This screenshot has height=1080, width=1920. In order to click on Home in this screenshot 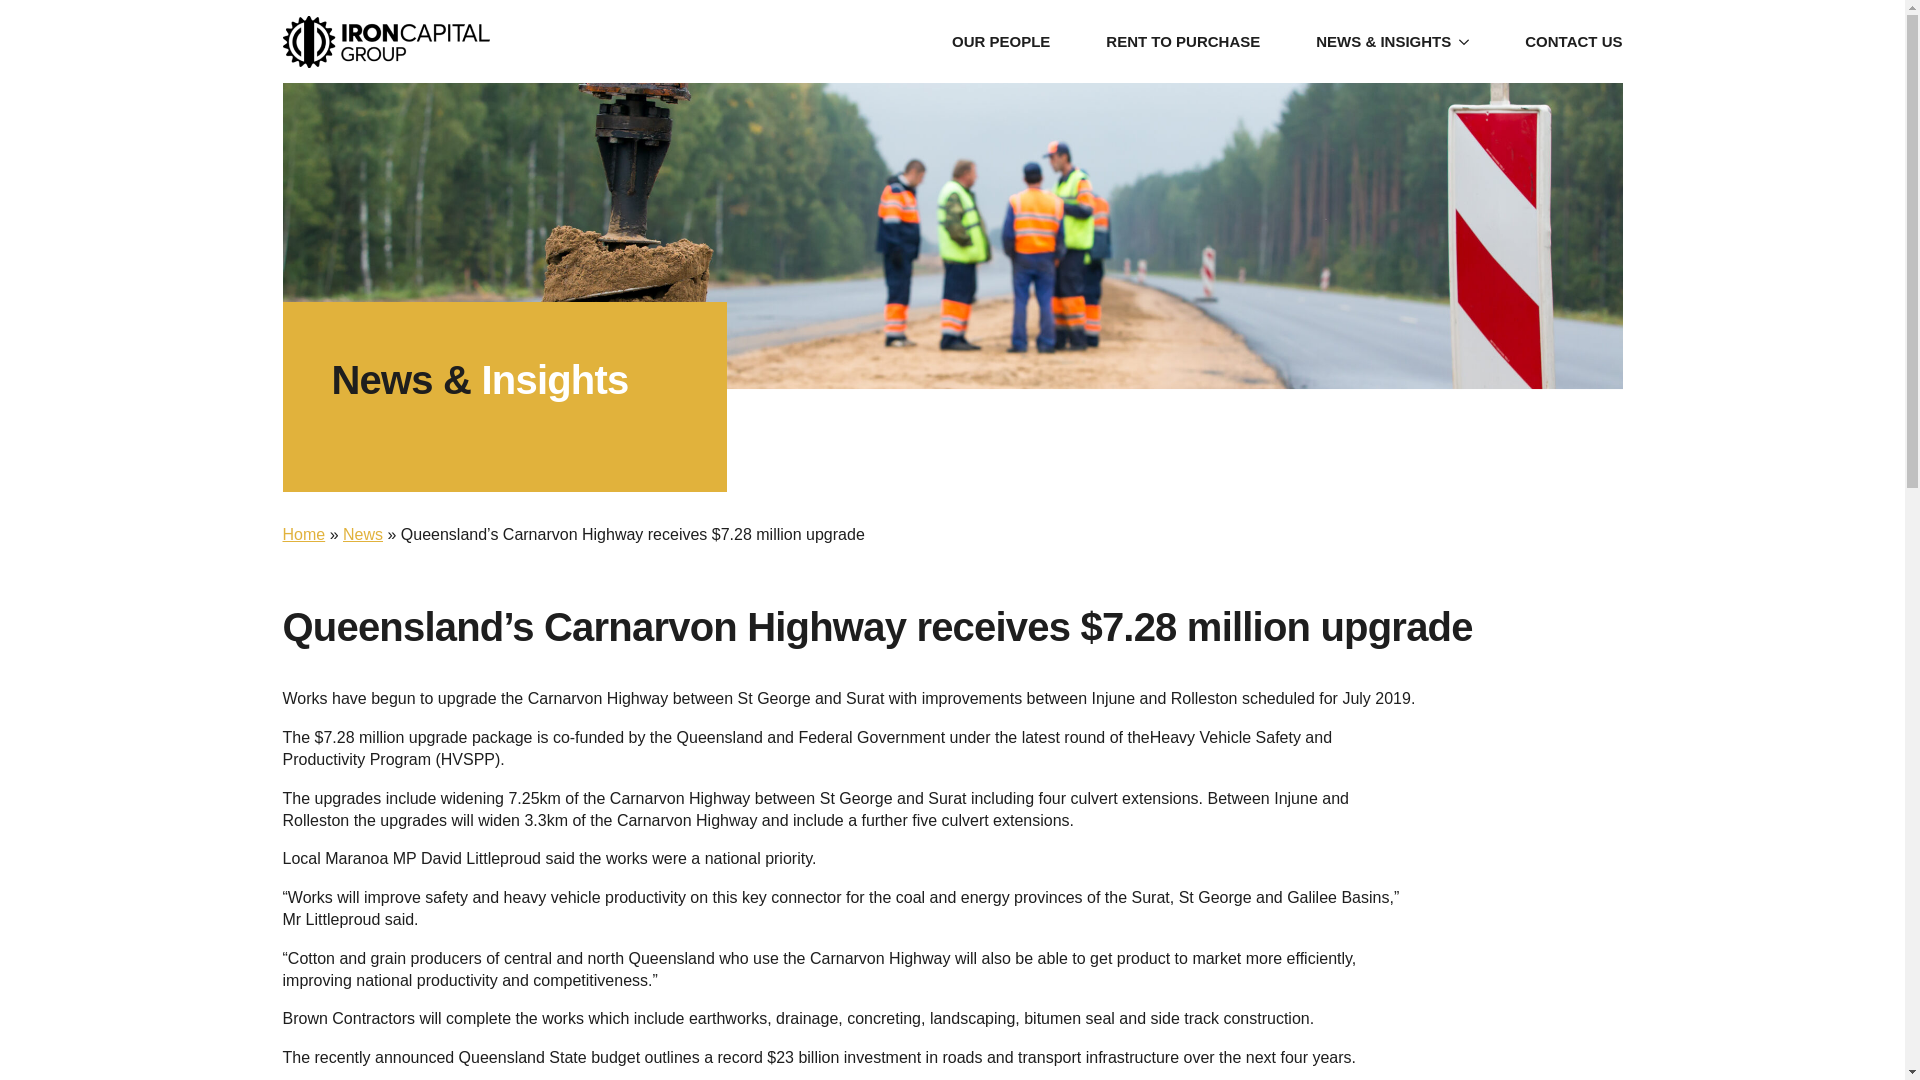, I will do `click(303, 534)`.